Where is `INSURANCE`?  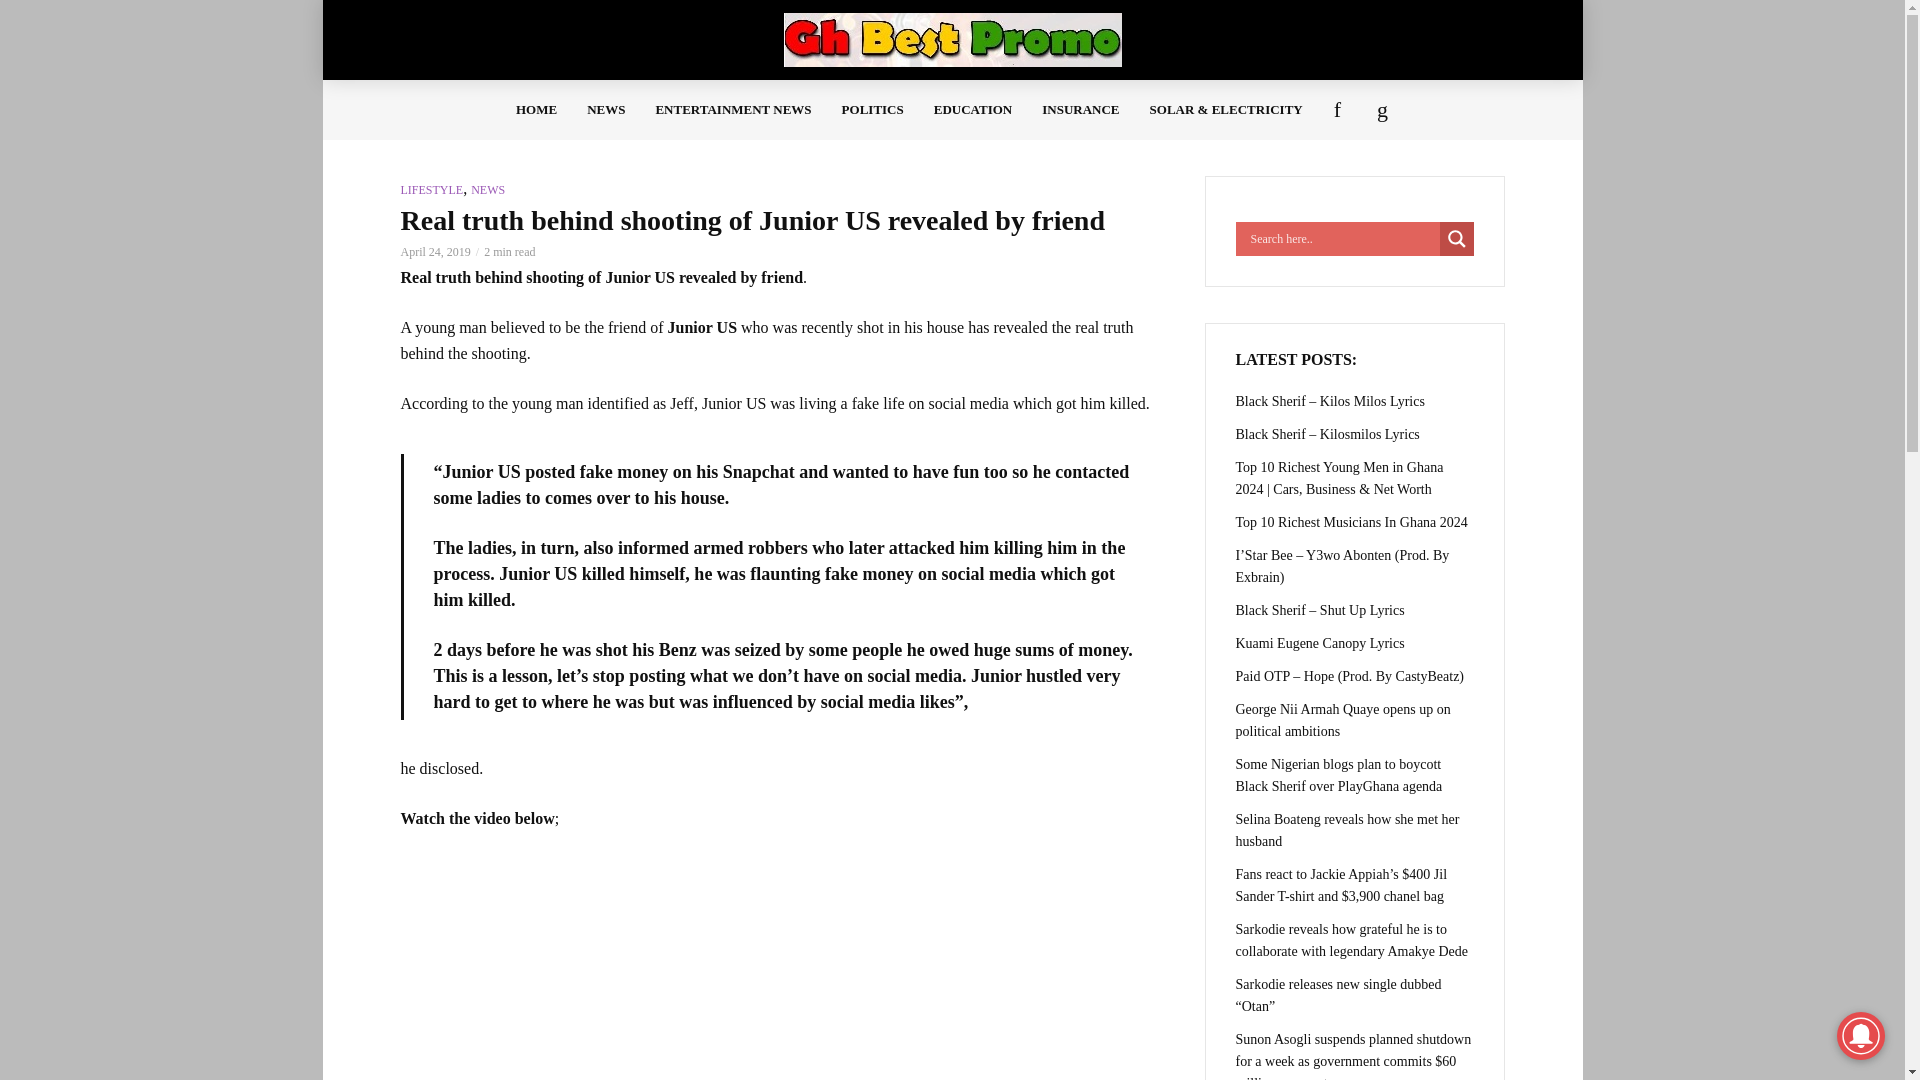 INSURANCE is located at coordinates (1080, 110).